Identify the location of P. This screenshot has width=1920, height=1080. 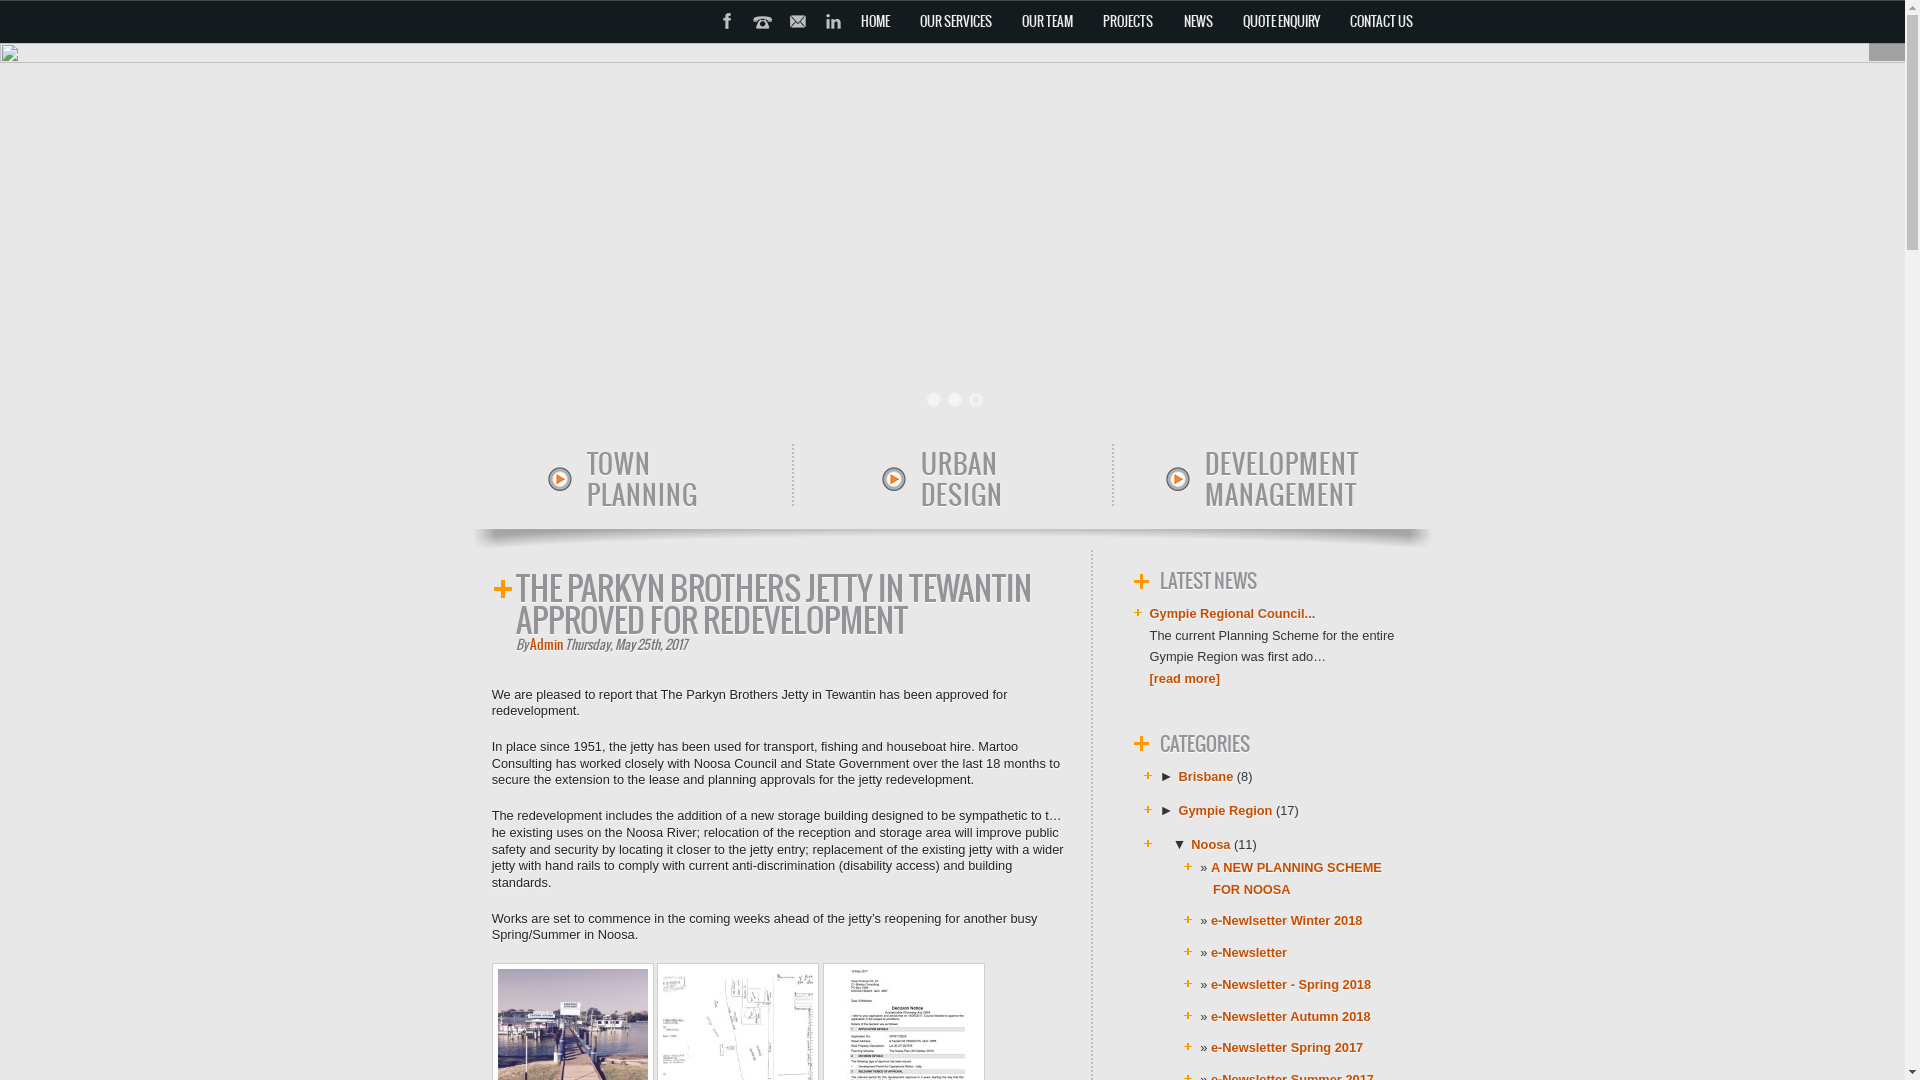
(768, 47).